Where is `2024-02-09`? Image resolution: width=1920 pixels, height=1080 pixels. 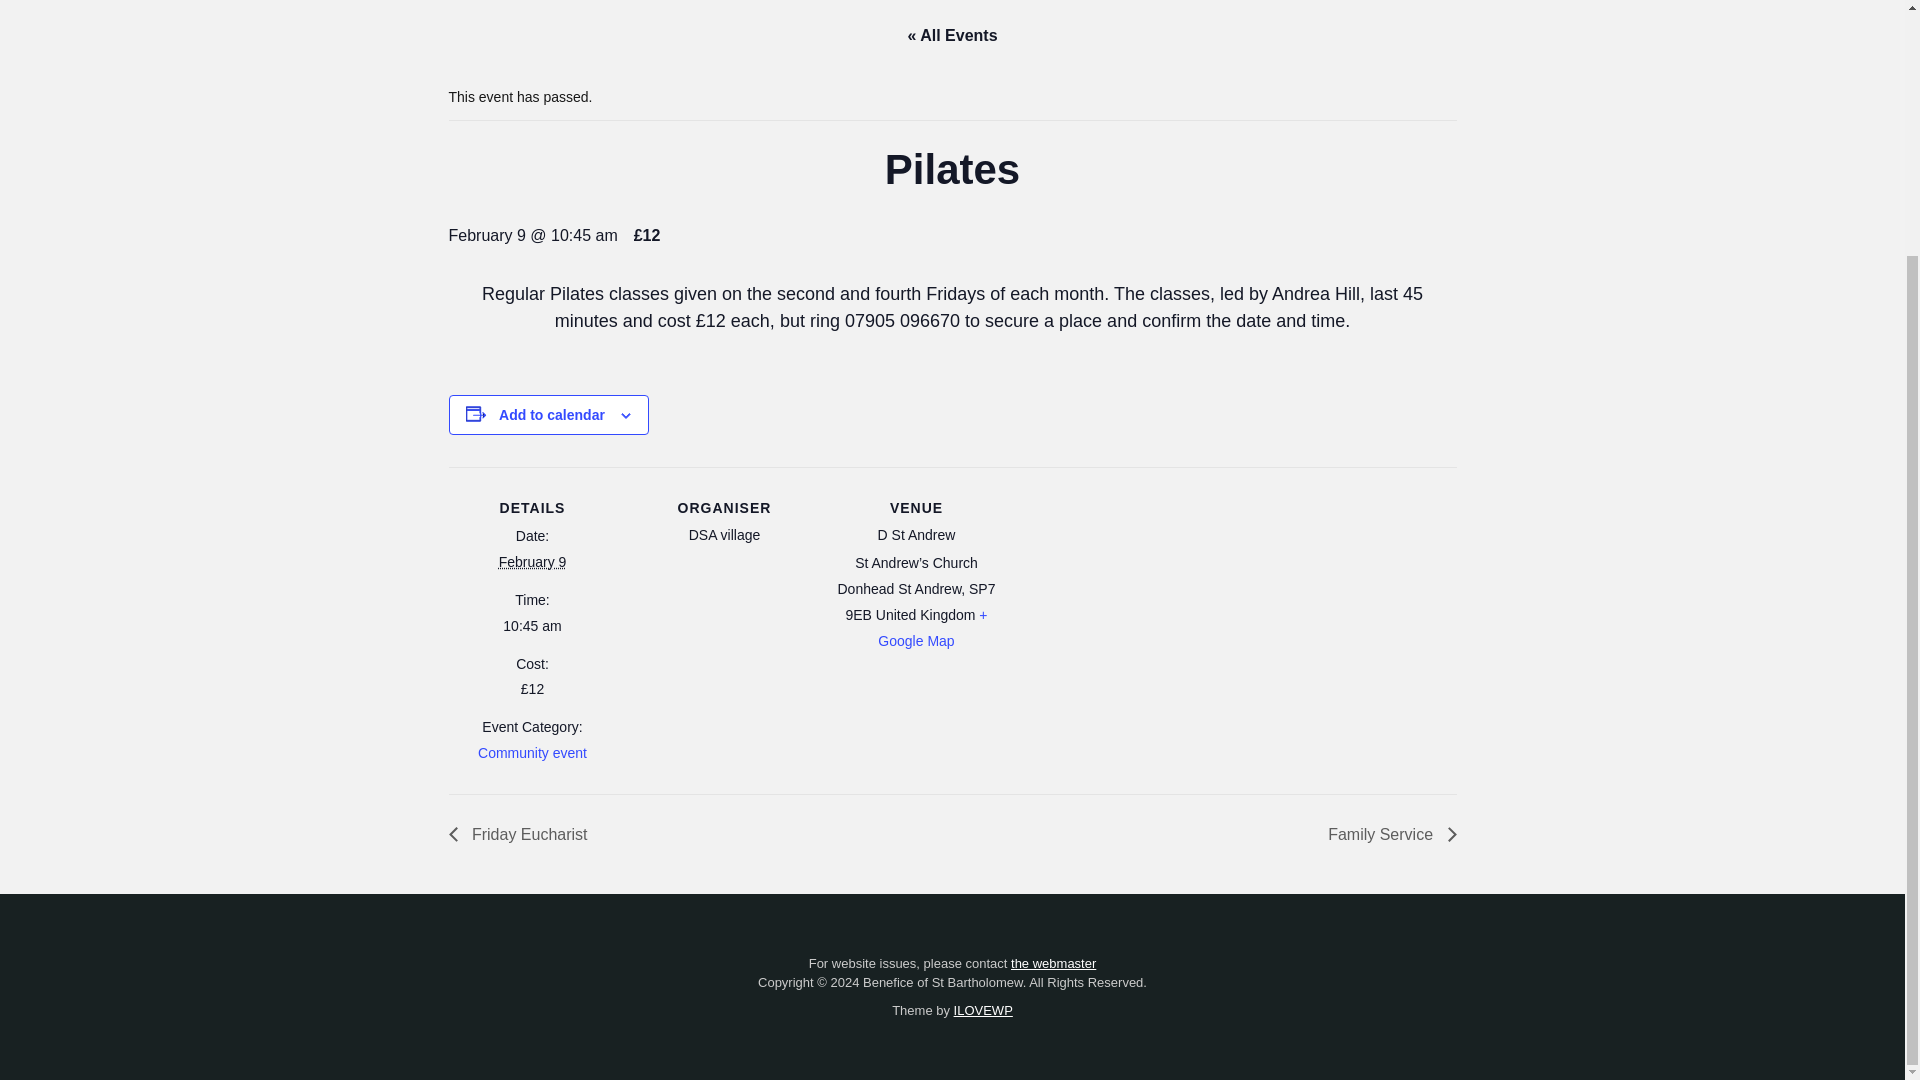 2024-02-09 is located at coordinates (532, 626).